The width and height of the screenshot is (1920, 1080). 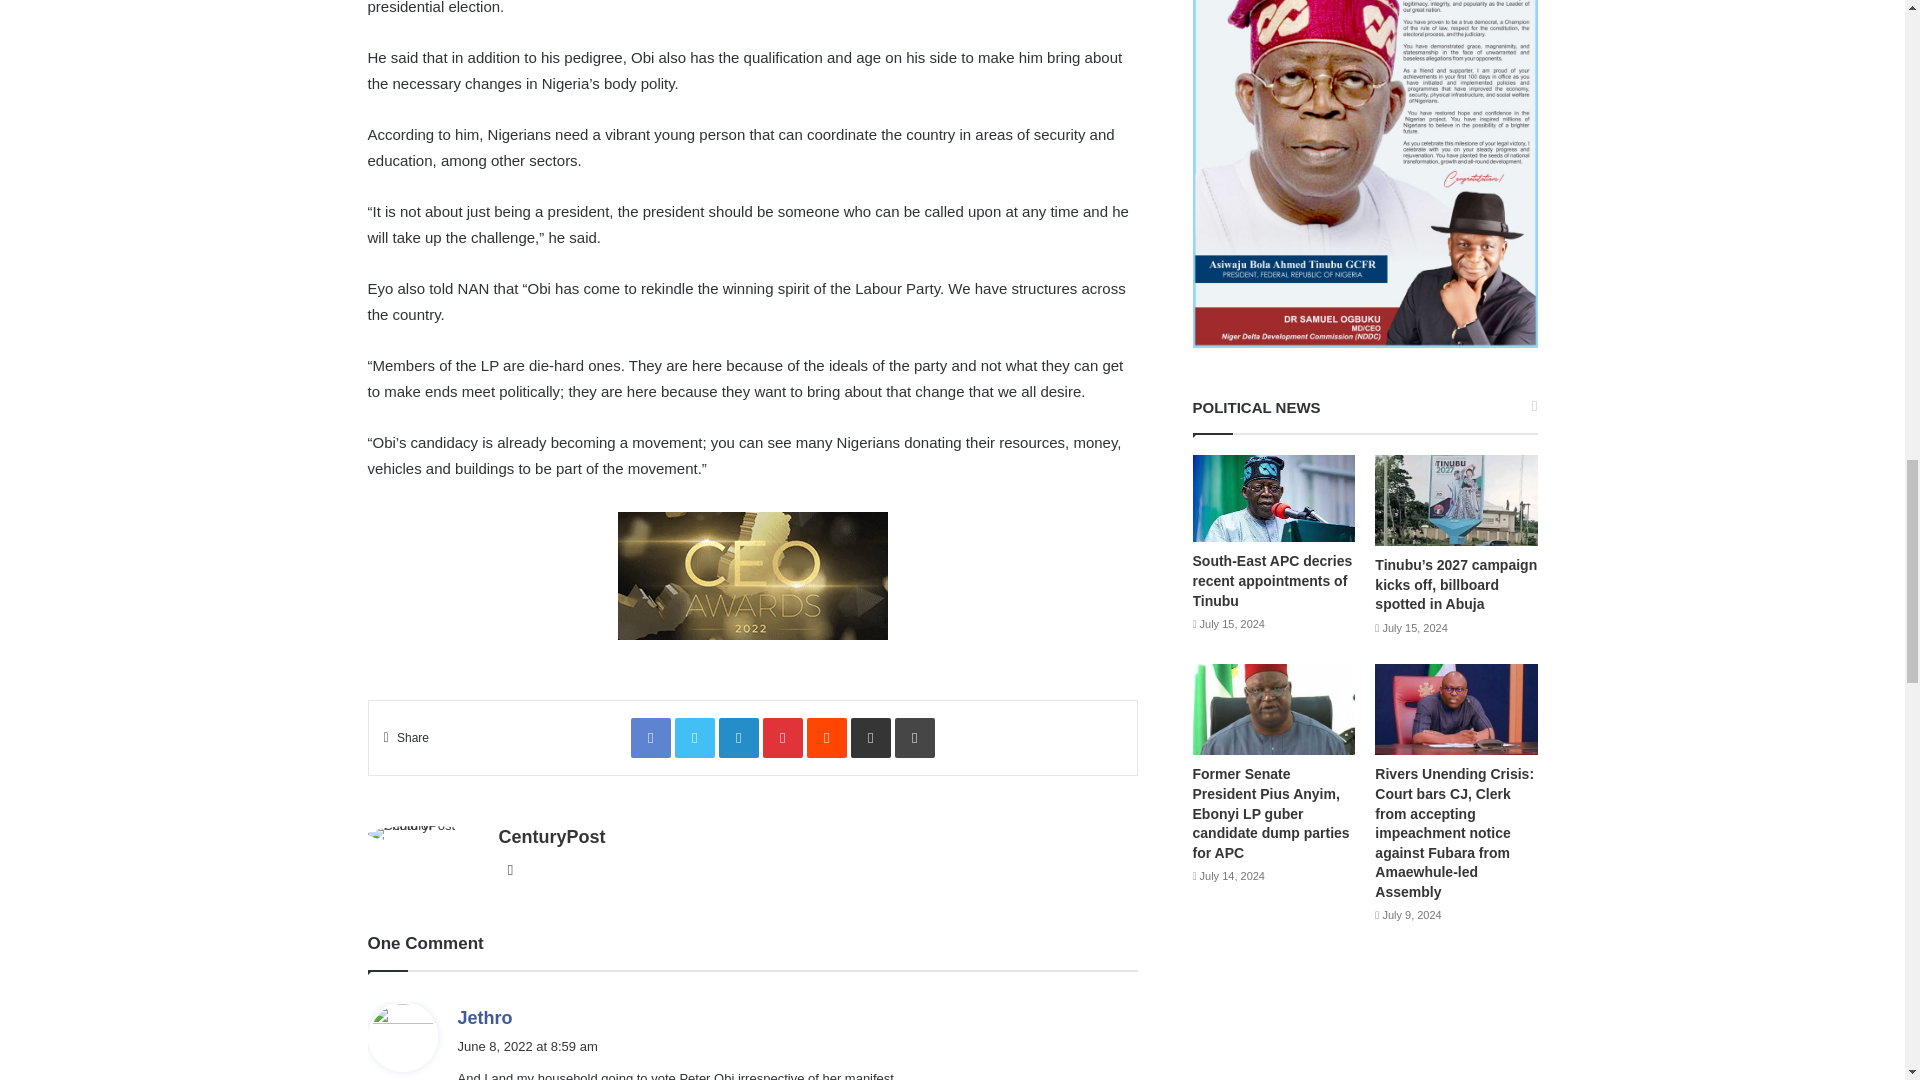 What do you see at coordinates (782, 738) in the screenshot?
I see `Pinterest` at bounding box center [782, 738].